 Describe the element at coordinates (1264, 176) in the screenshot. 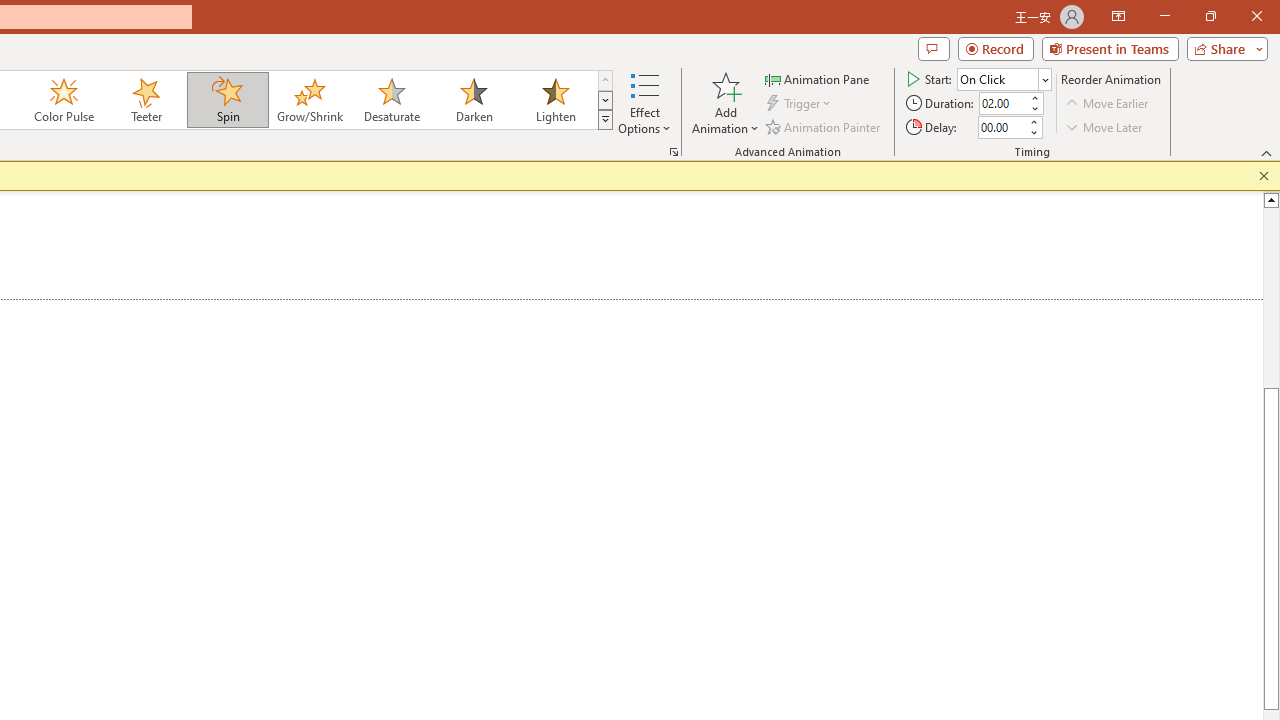

I see `Close this message` at that location.